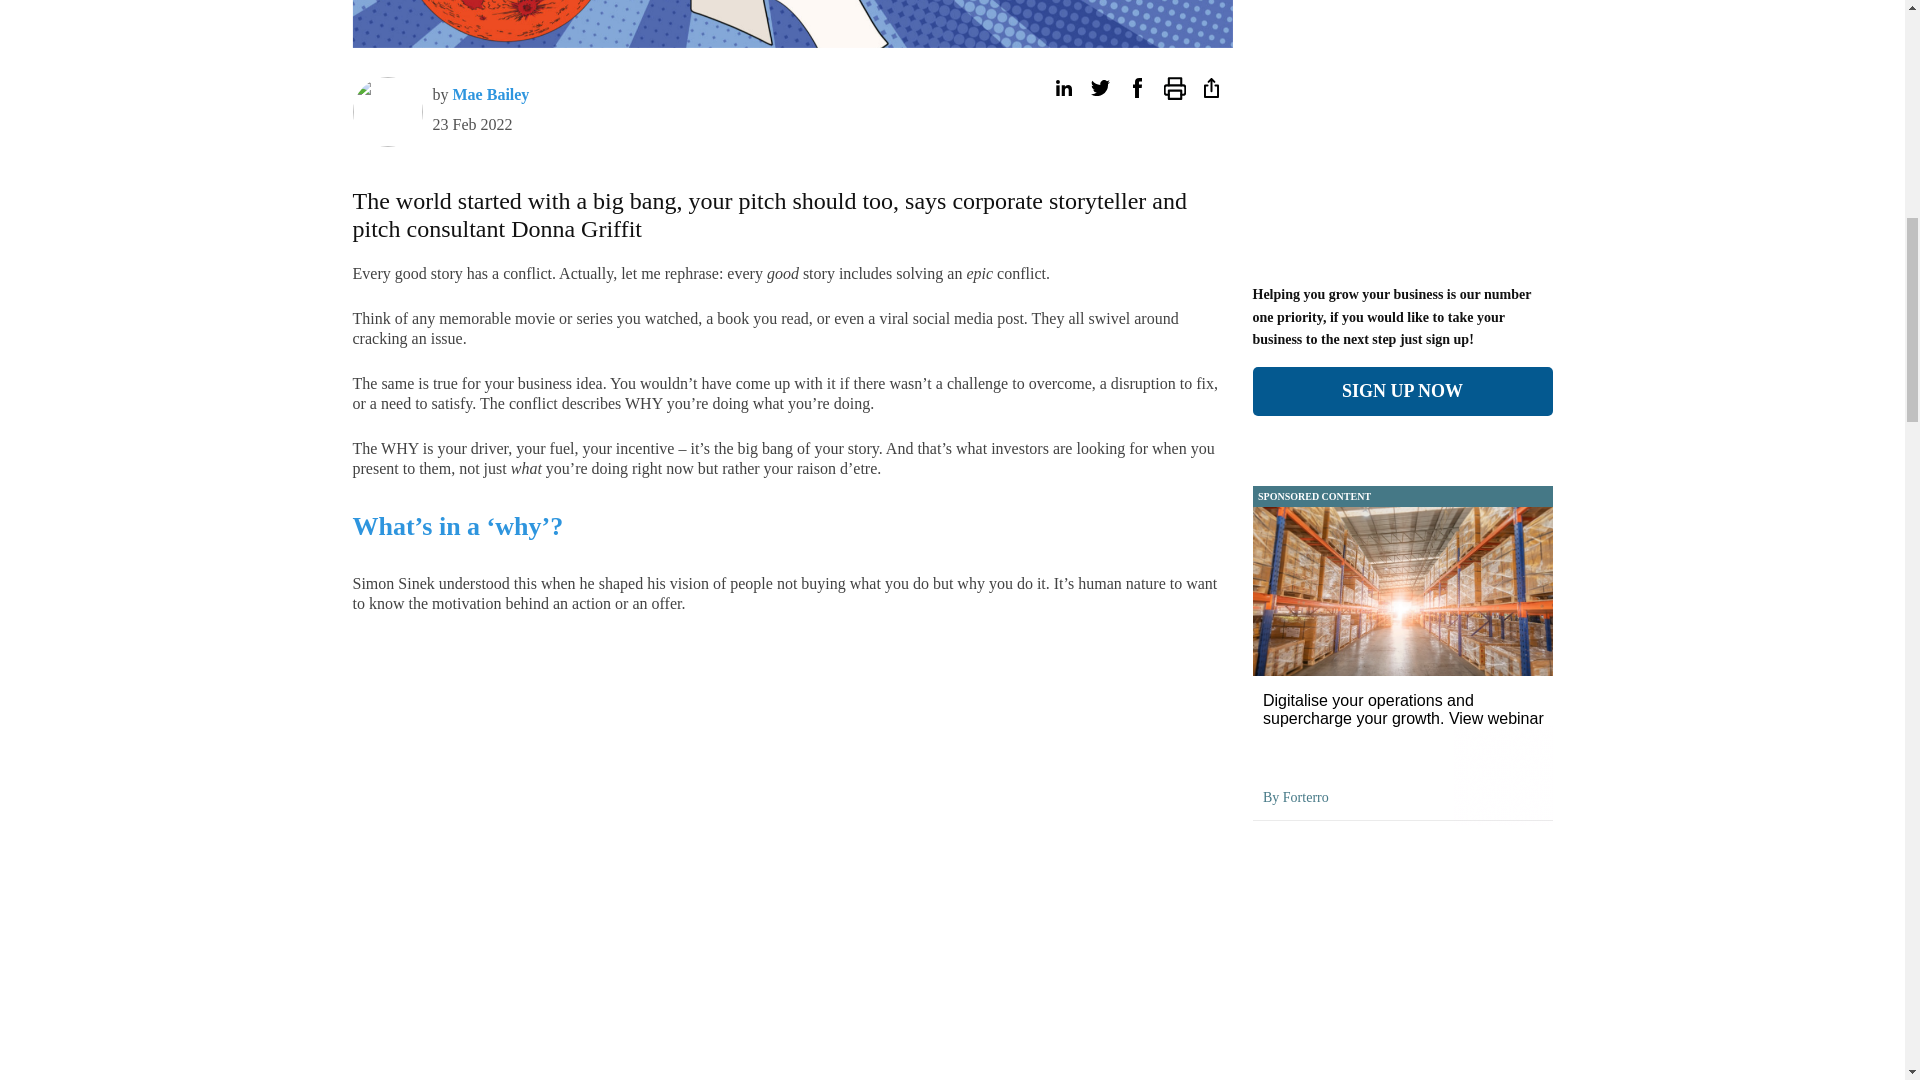 The image size is (1920, 1080). Describe the element at coordinates (1100, 88) in the screenshot. I see `Tweet this article` at that location.